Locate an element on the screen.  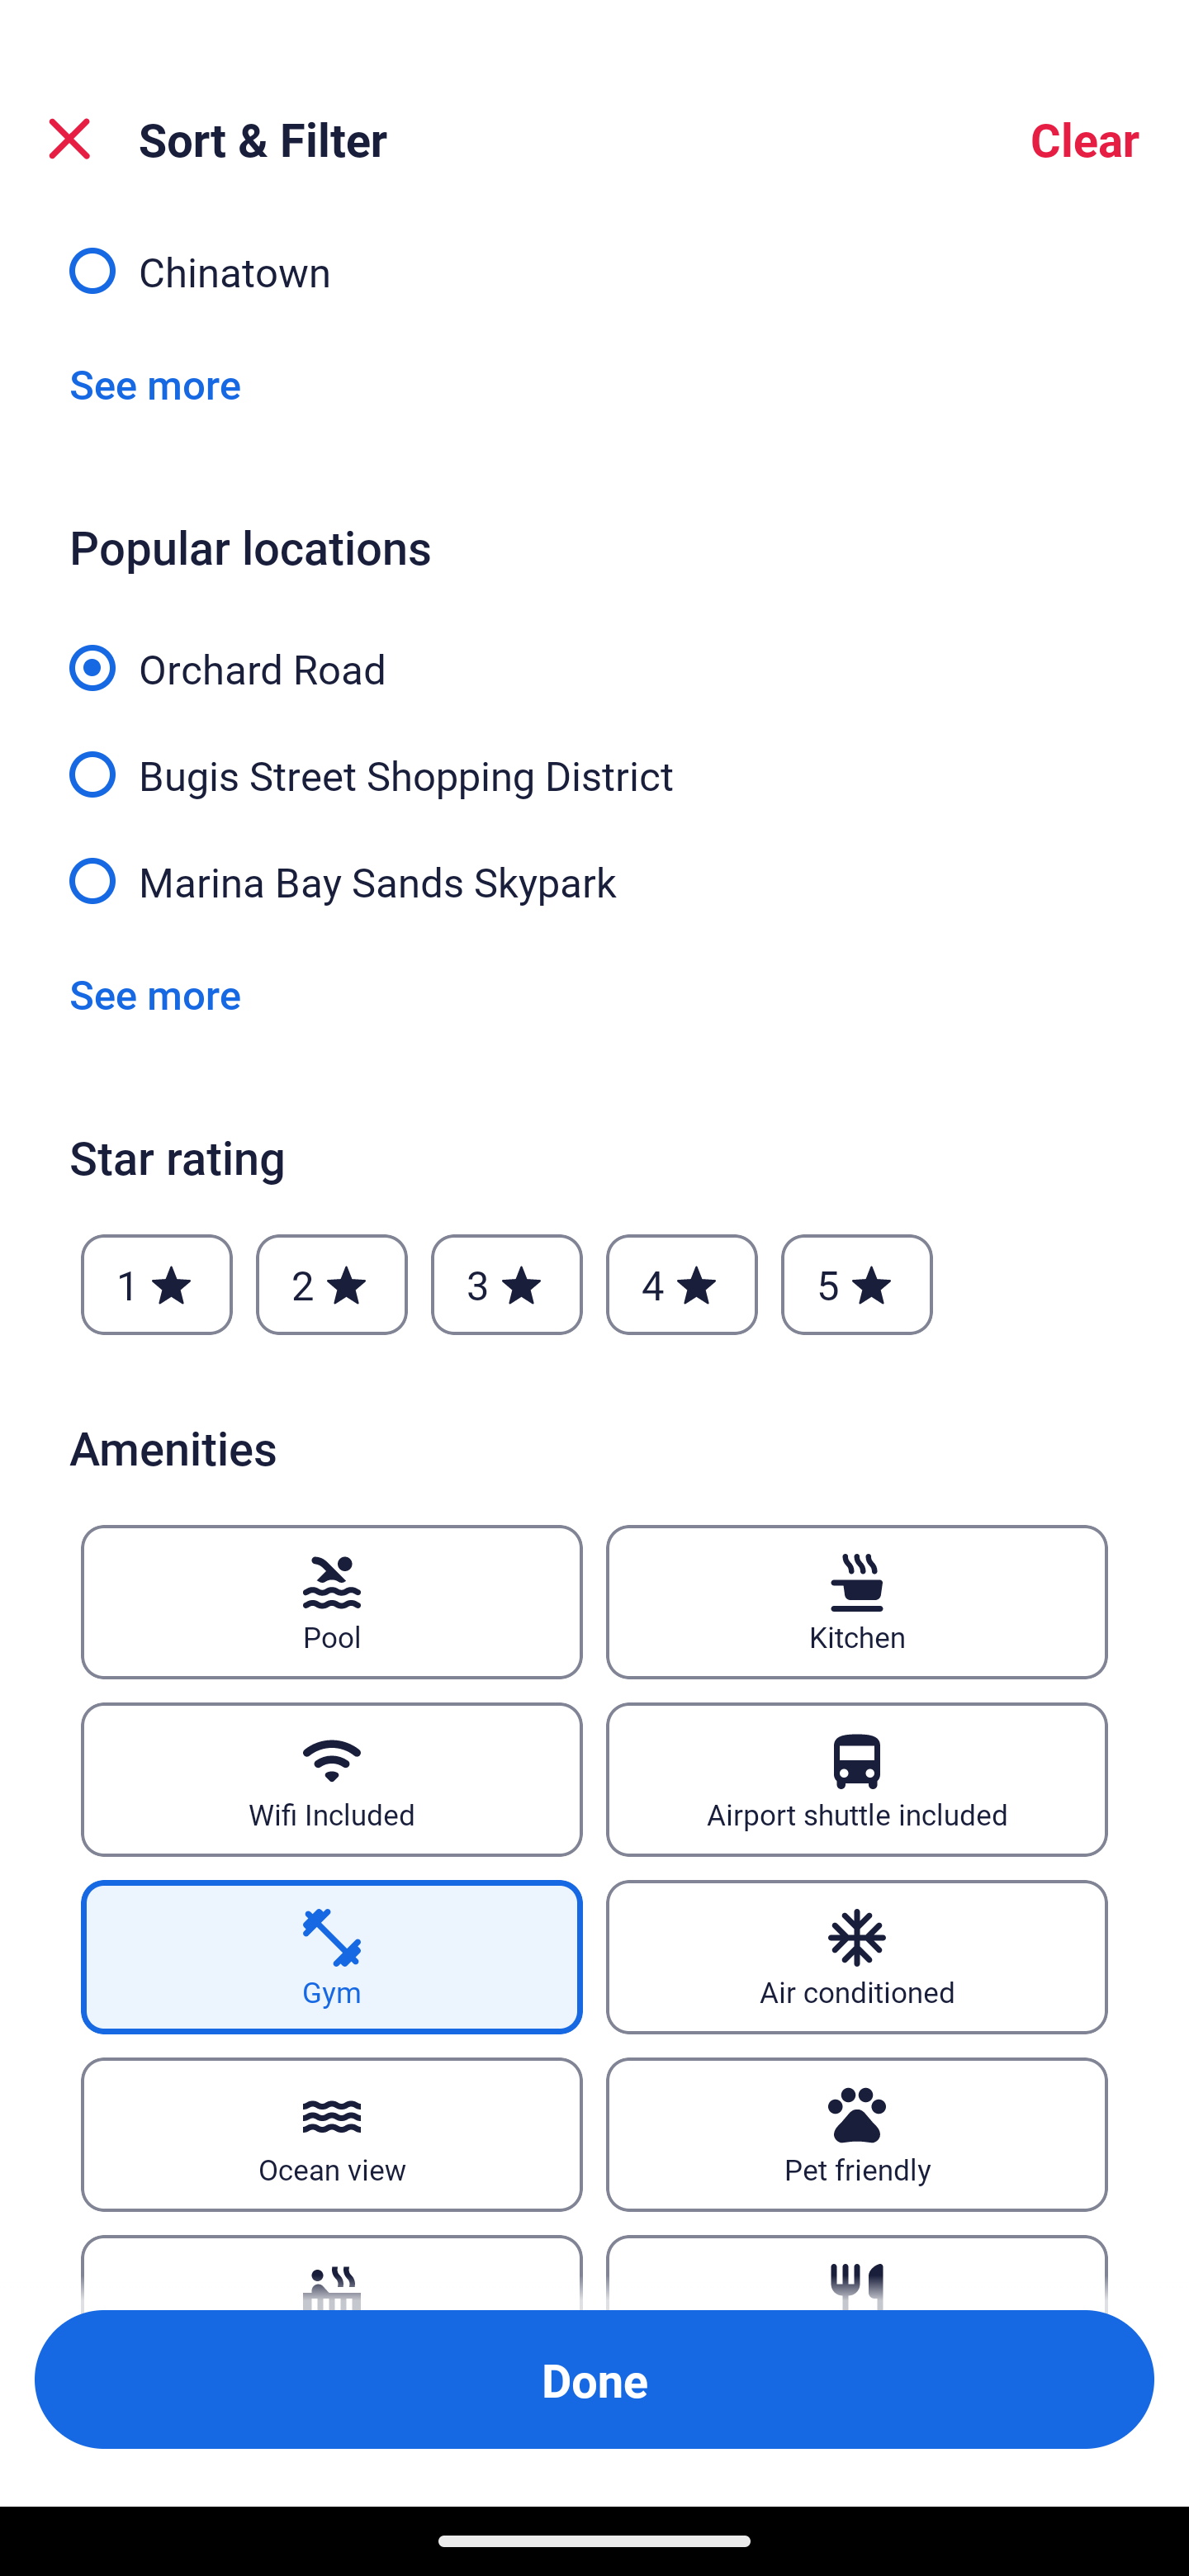
1 is located at coordinates (157, 1285).